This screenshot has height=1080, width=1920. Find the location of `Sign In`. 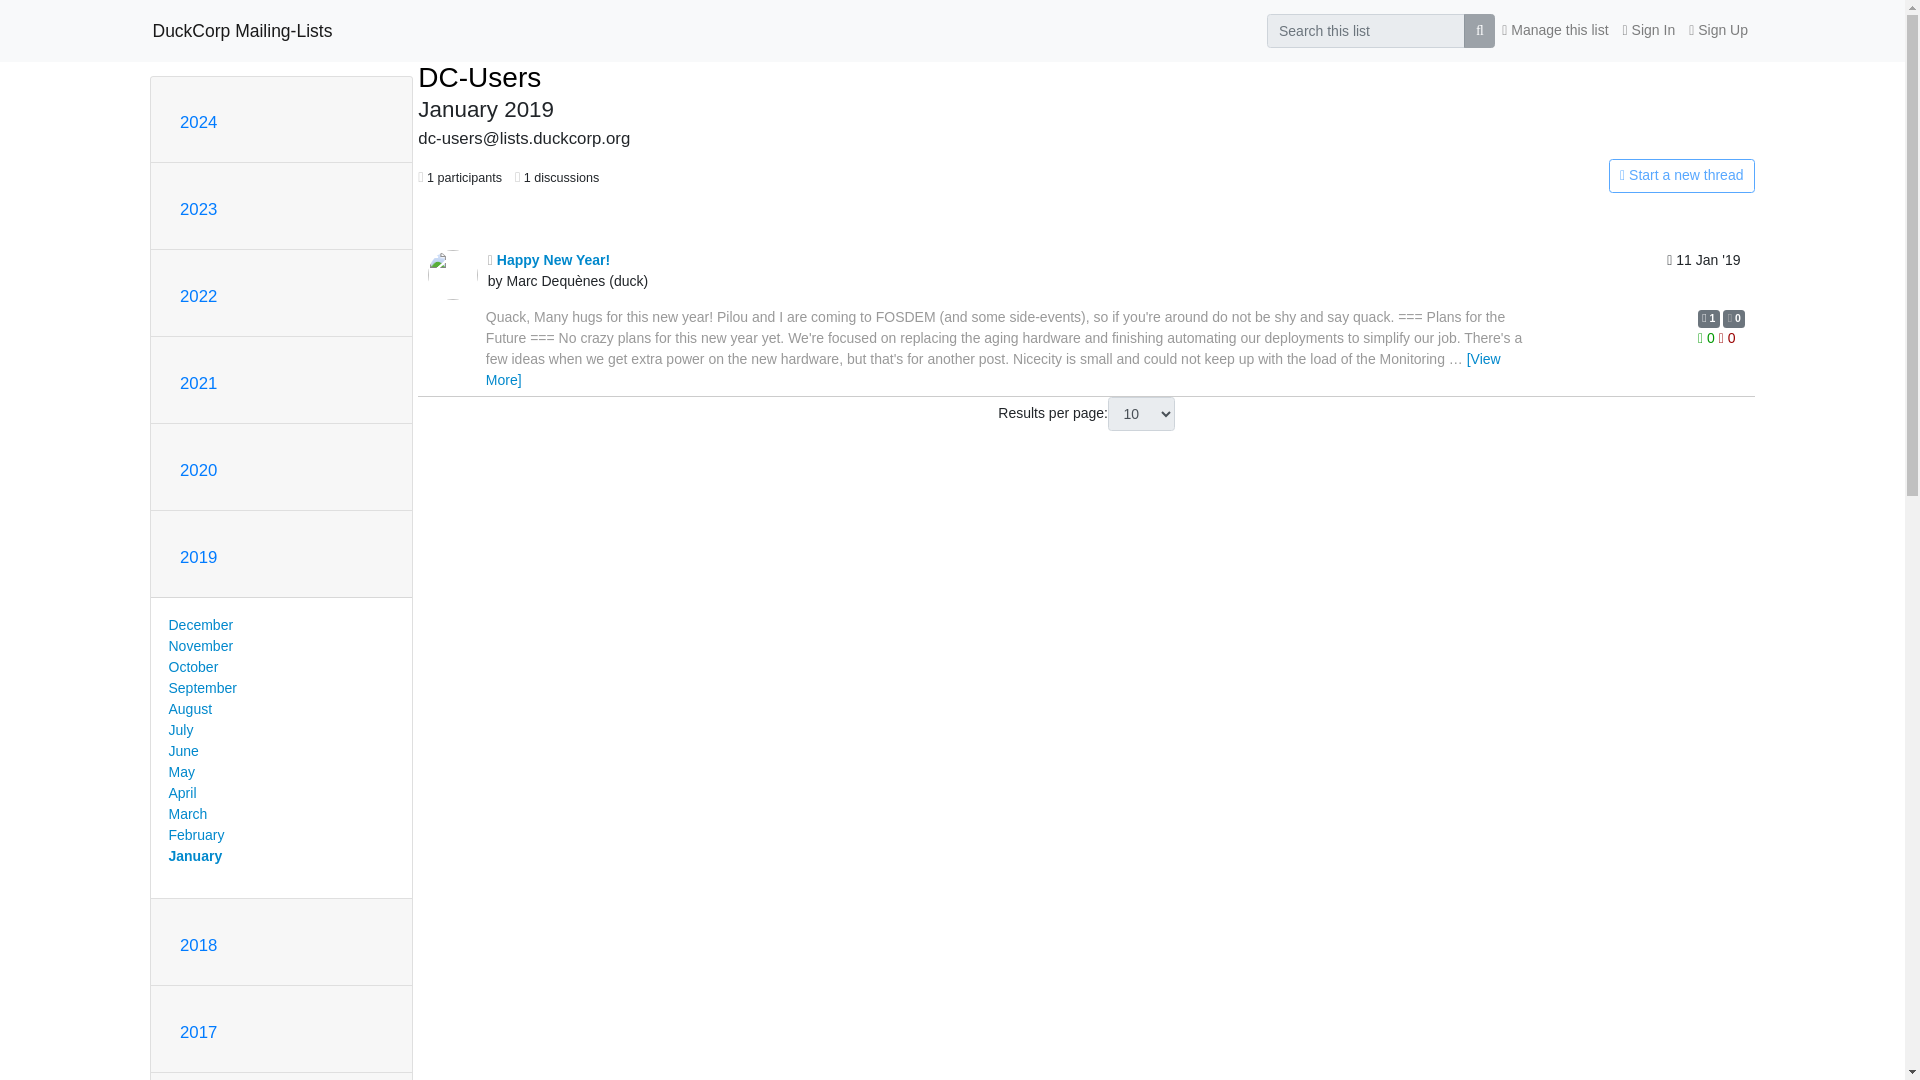

Sign In is located at coordinates (1650, 30).